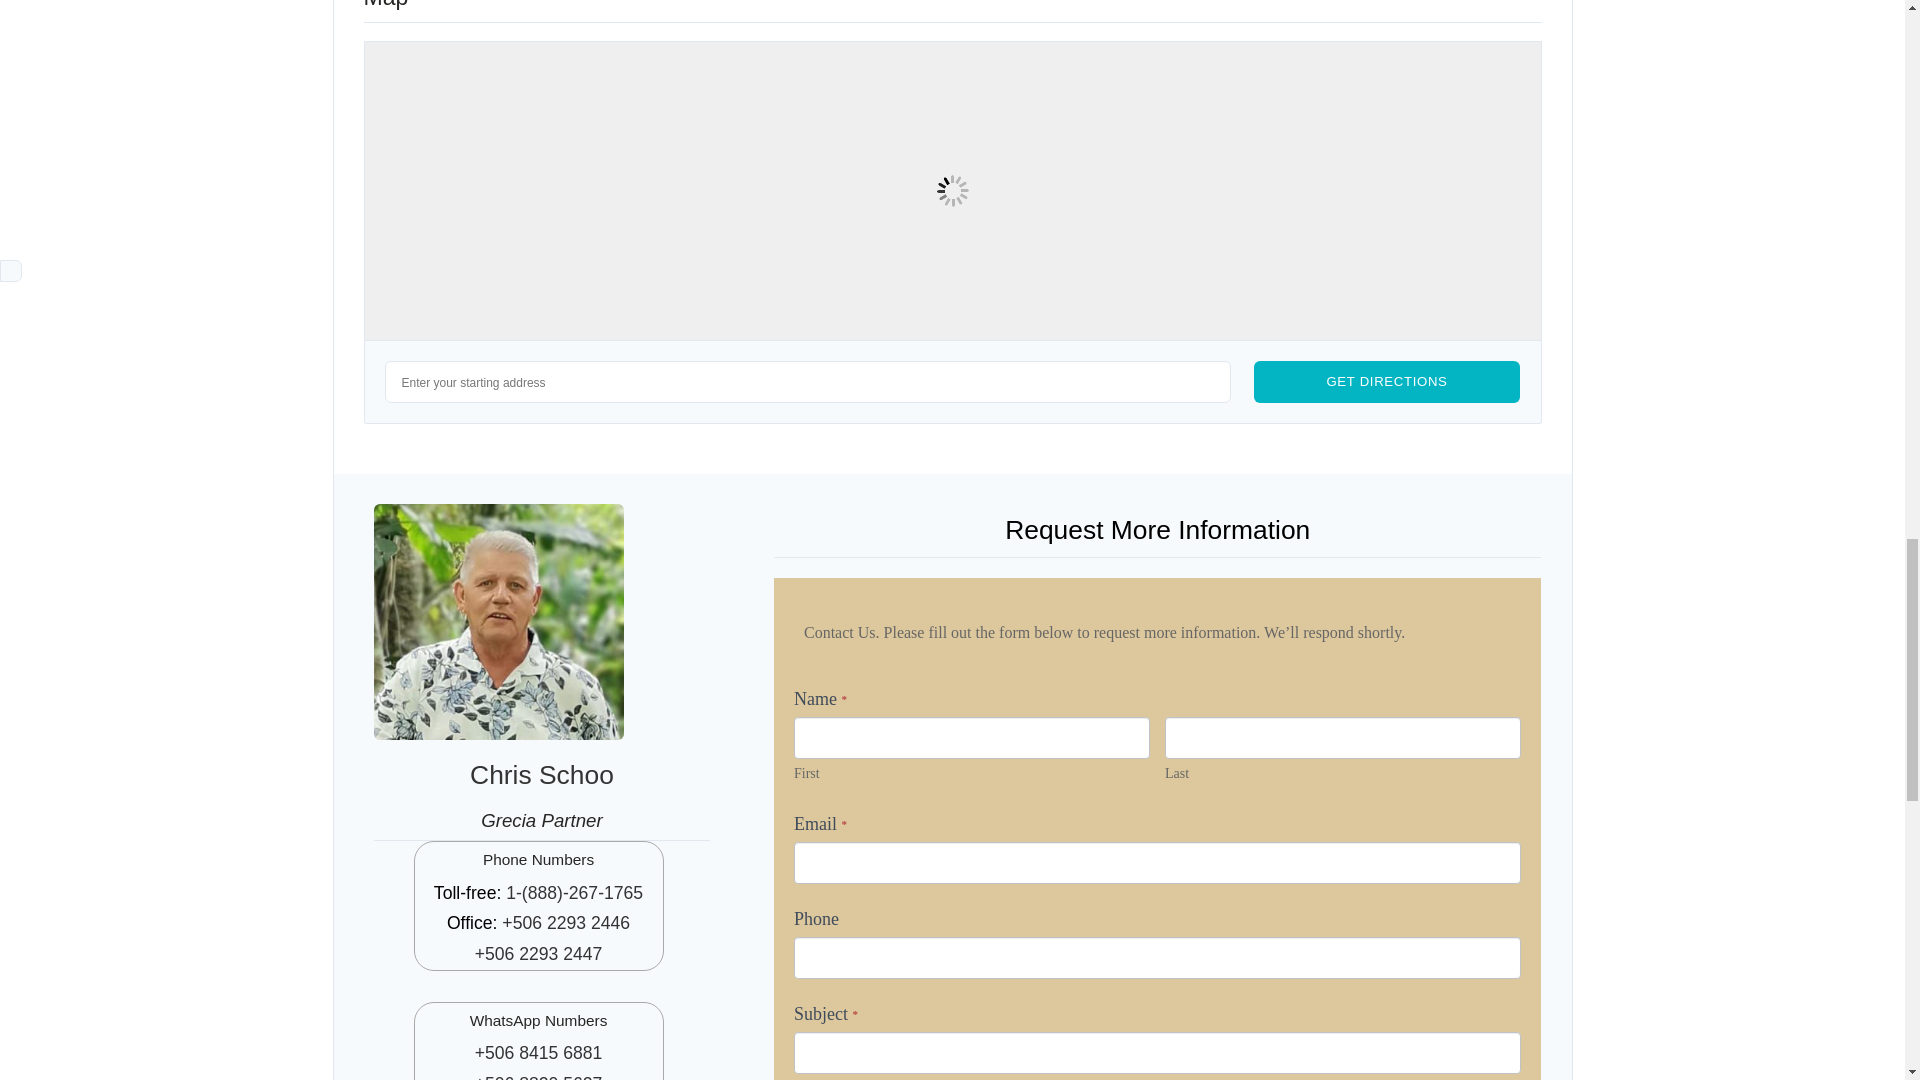 The width and height of the screenshot is (1920, 1080). Describe the element at coordinates (1386, 381) in the screenshot. I see `get directions` at that location.